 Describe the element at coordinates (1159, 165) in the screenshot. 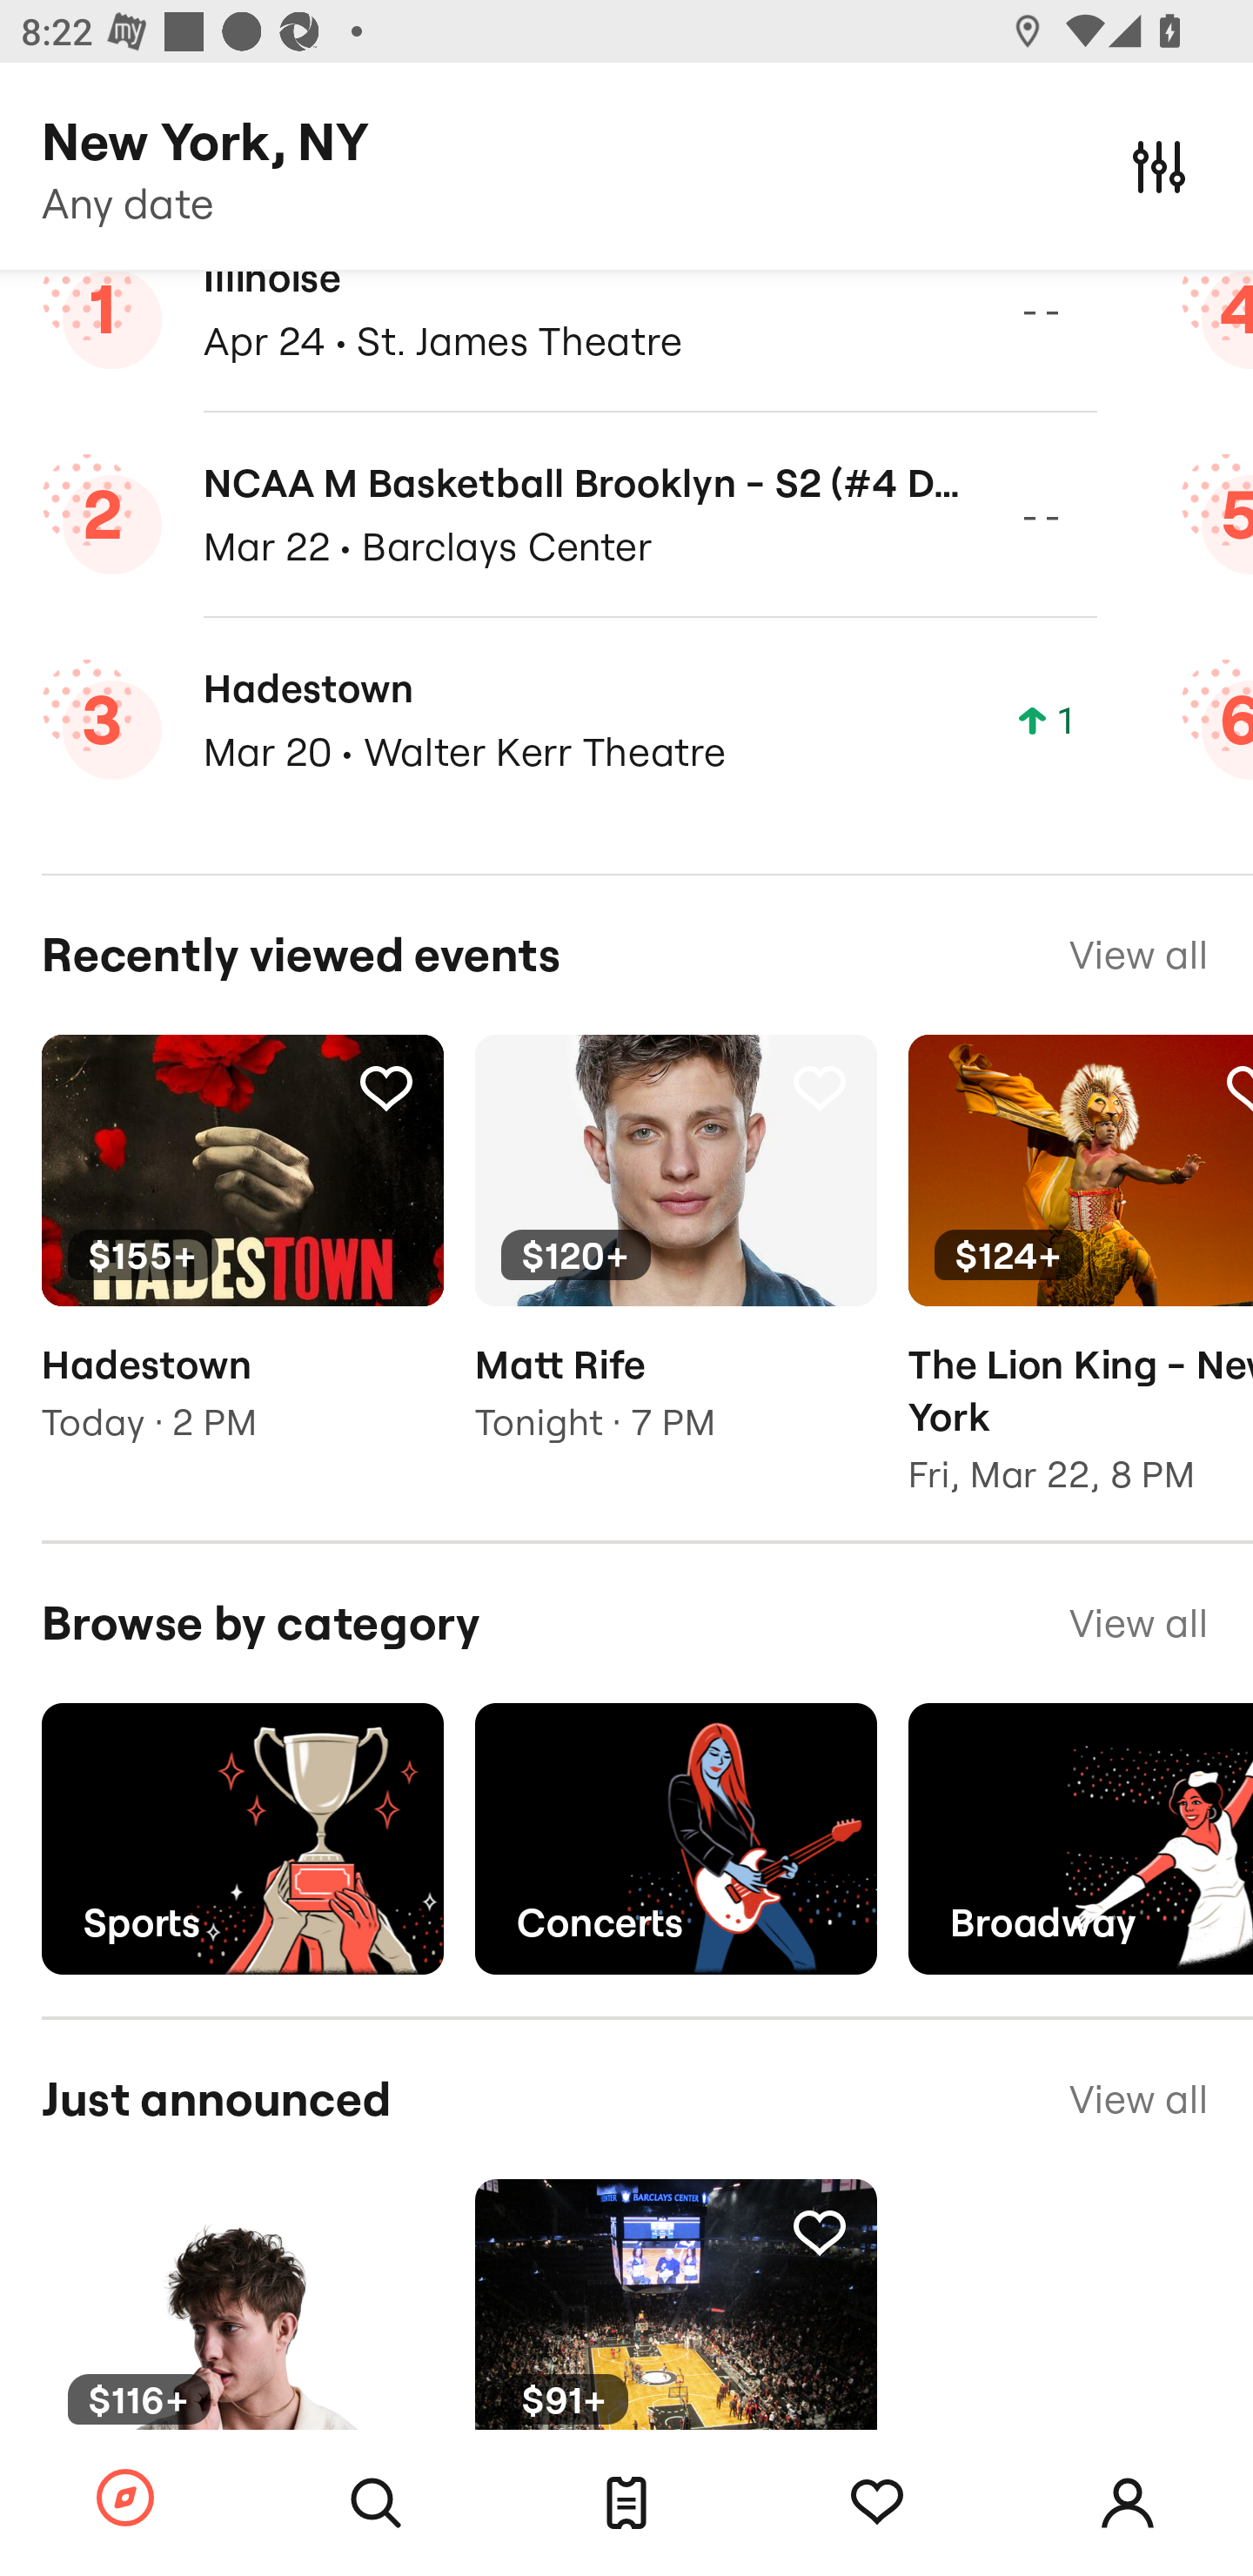

I see `Filters` at that location.